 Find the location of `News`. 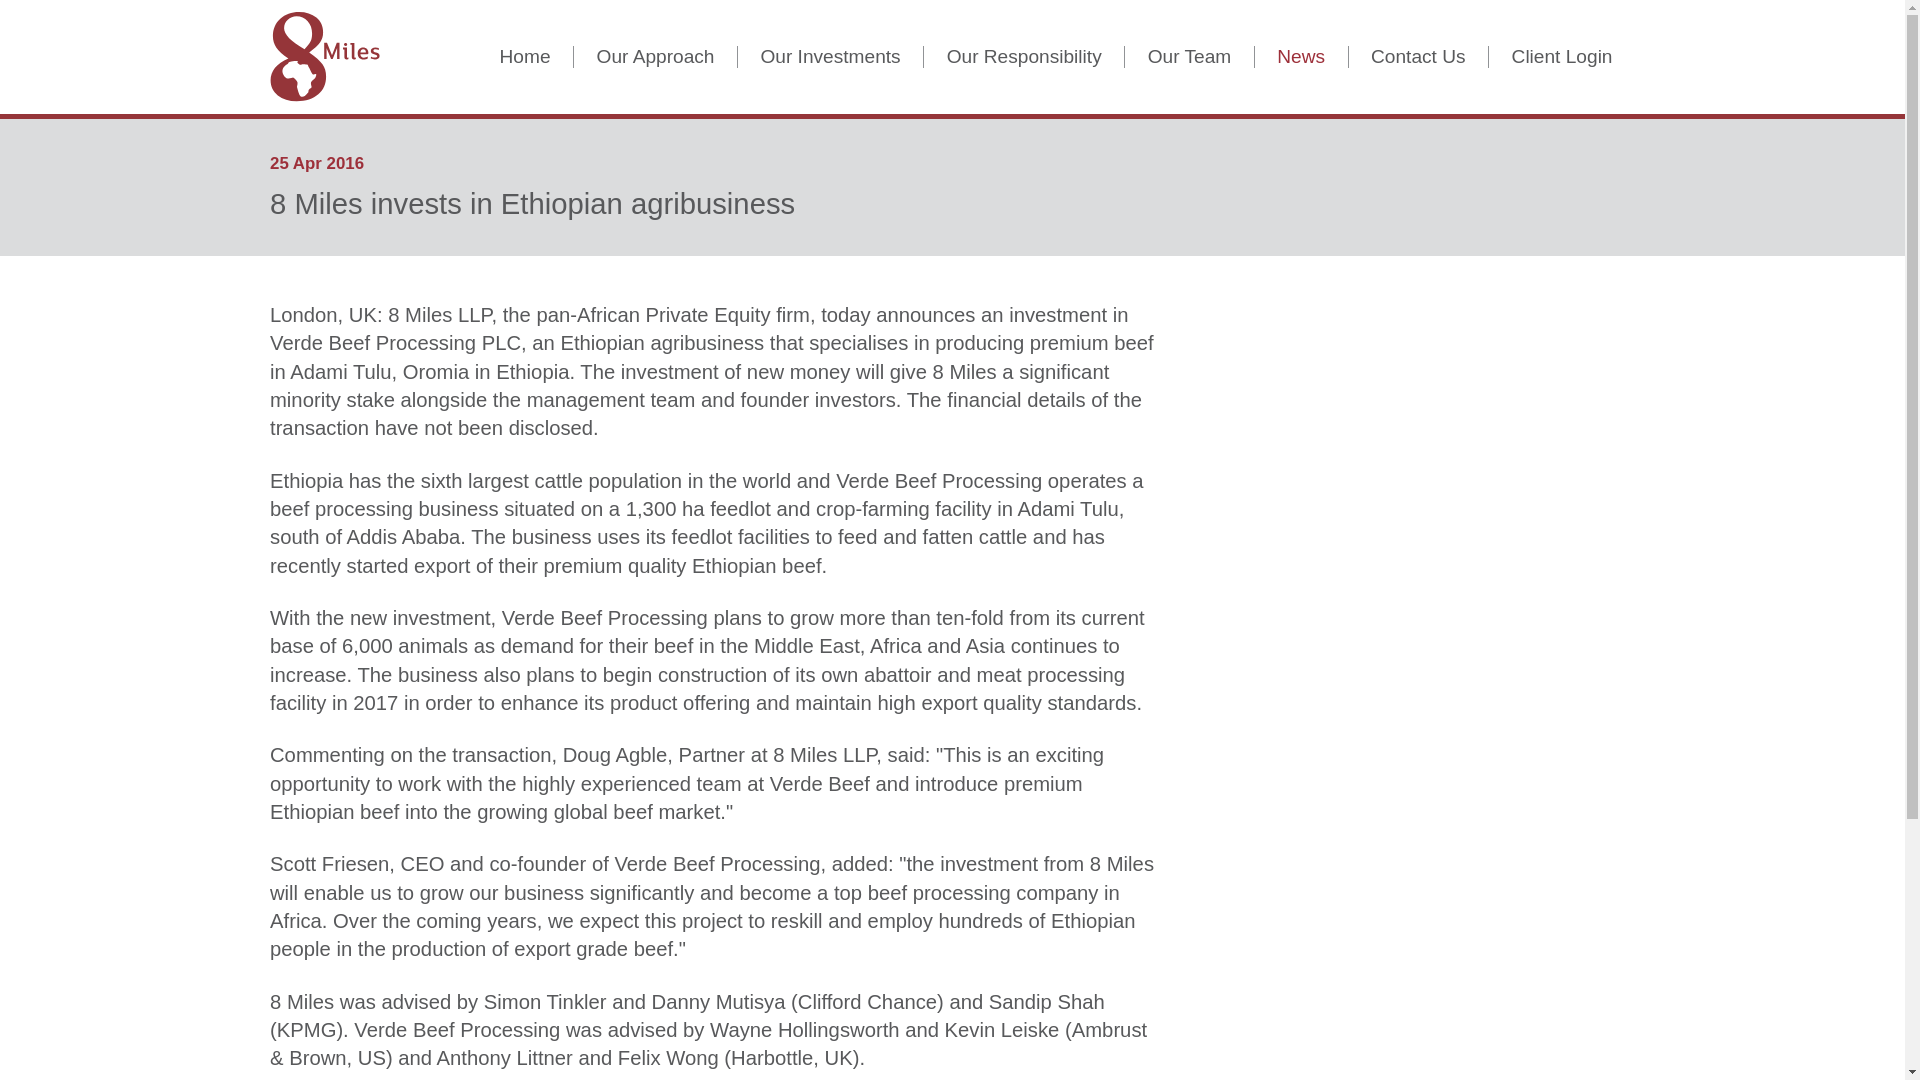

News is located at coordinates (1301, 58).